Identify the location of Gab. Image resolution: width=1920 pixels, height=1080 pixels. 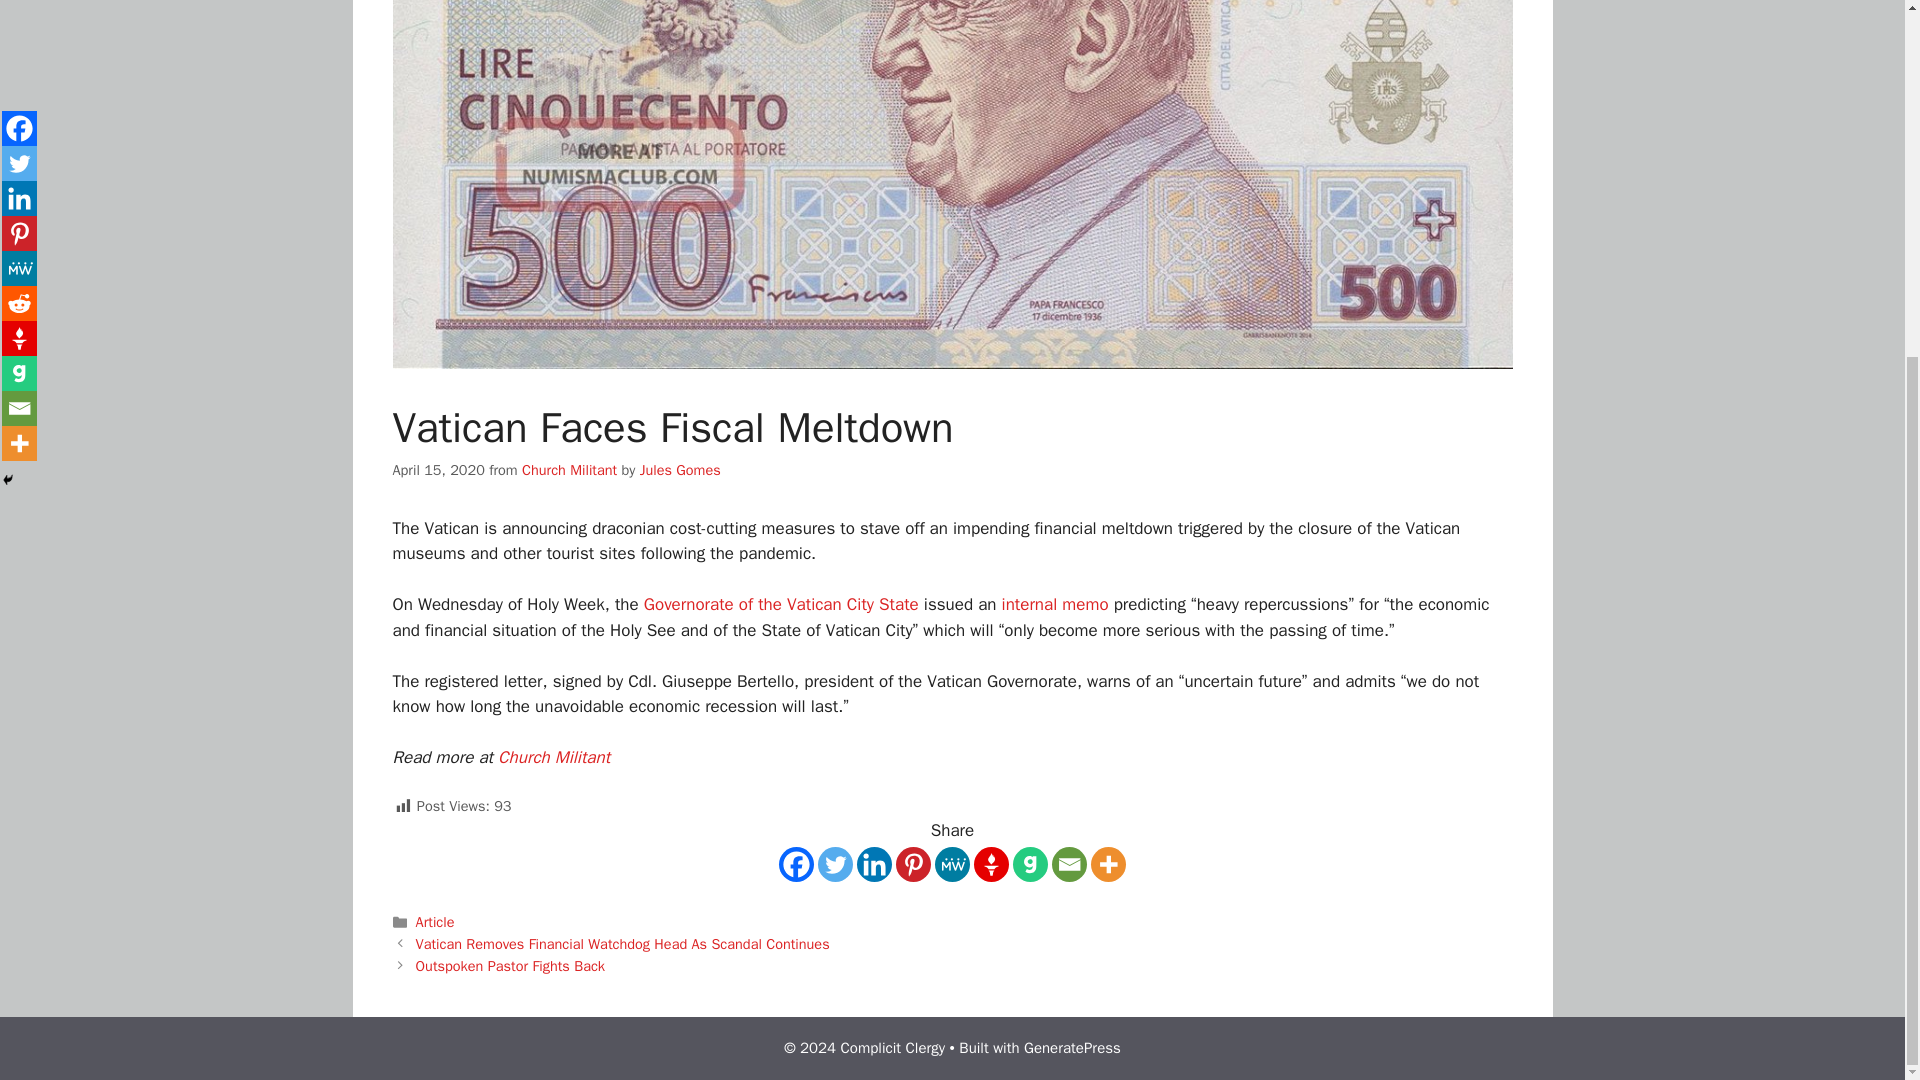
(1030, 864).